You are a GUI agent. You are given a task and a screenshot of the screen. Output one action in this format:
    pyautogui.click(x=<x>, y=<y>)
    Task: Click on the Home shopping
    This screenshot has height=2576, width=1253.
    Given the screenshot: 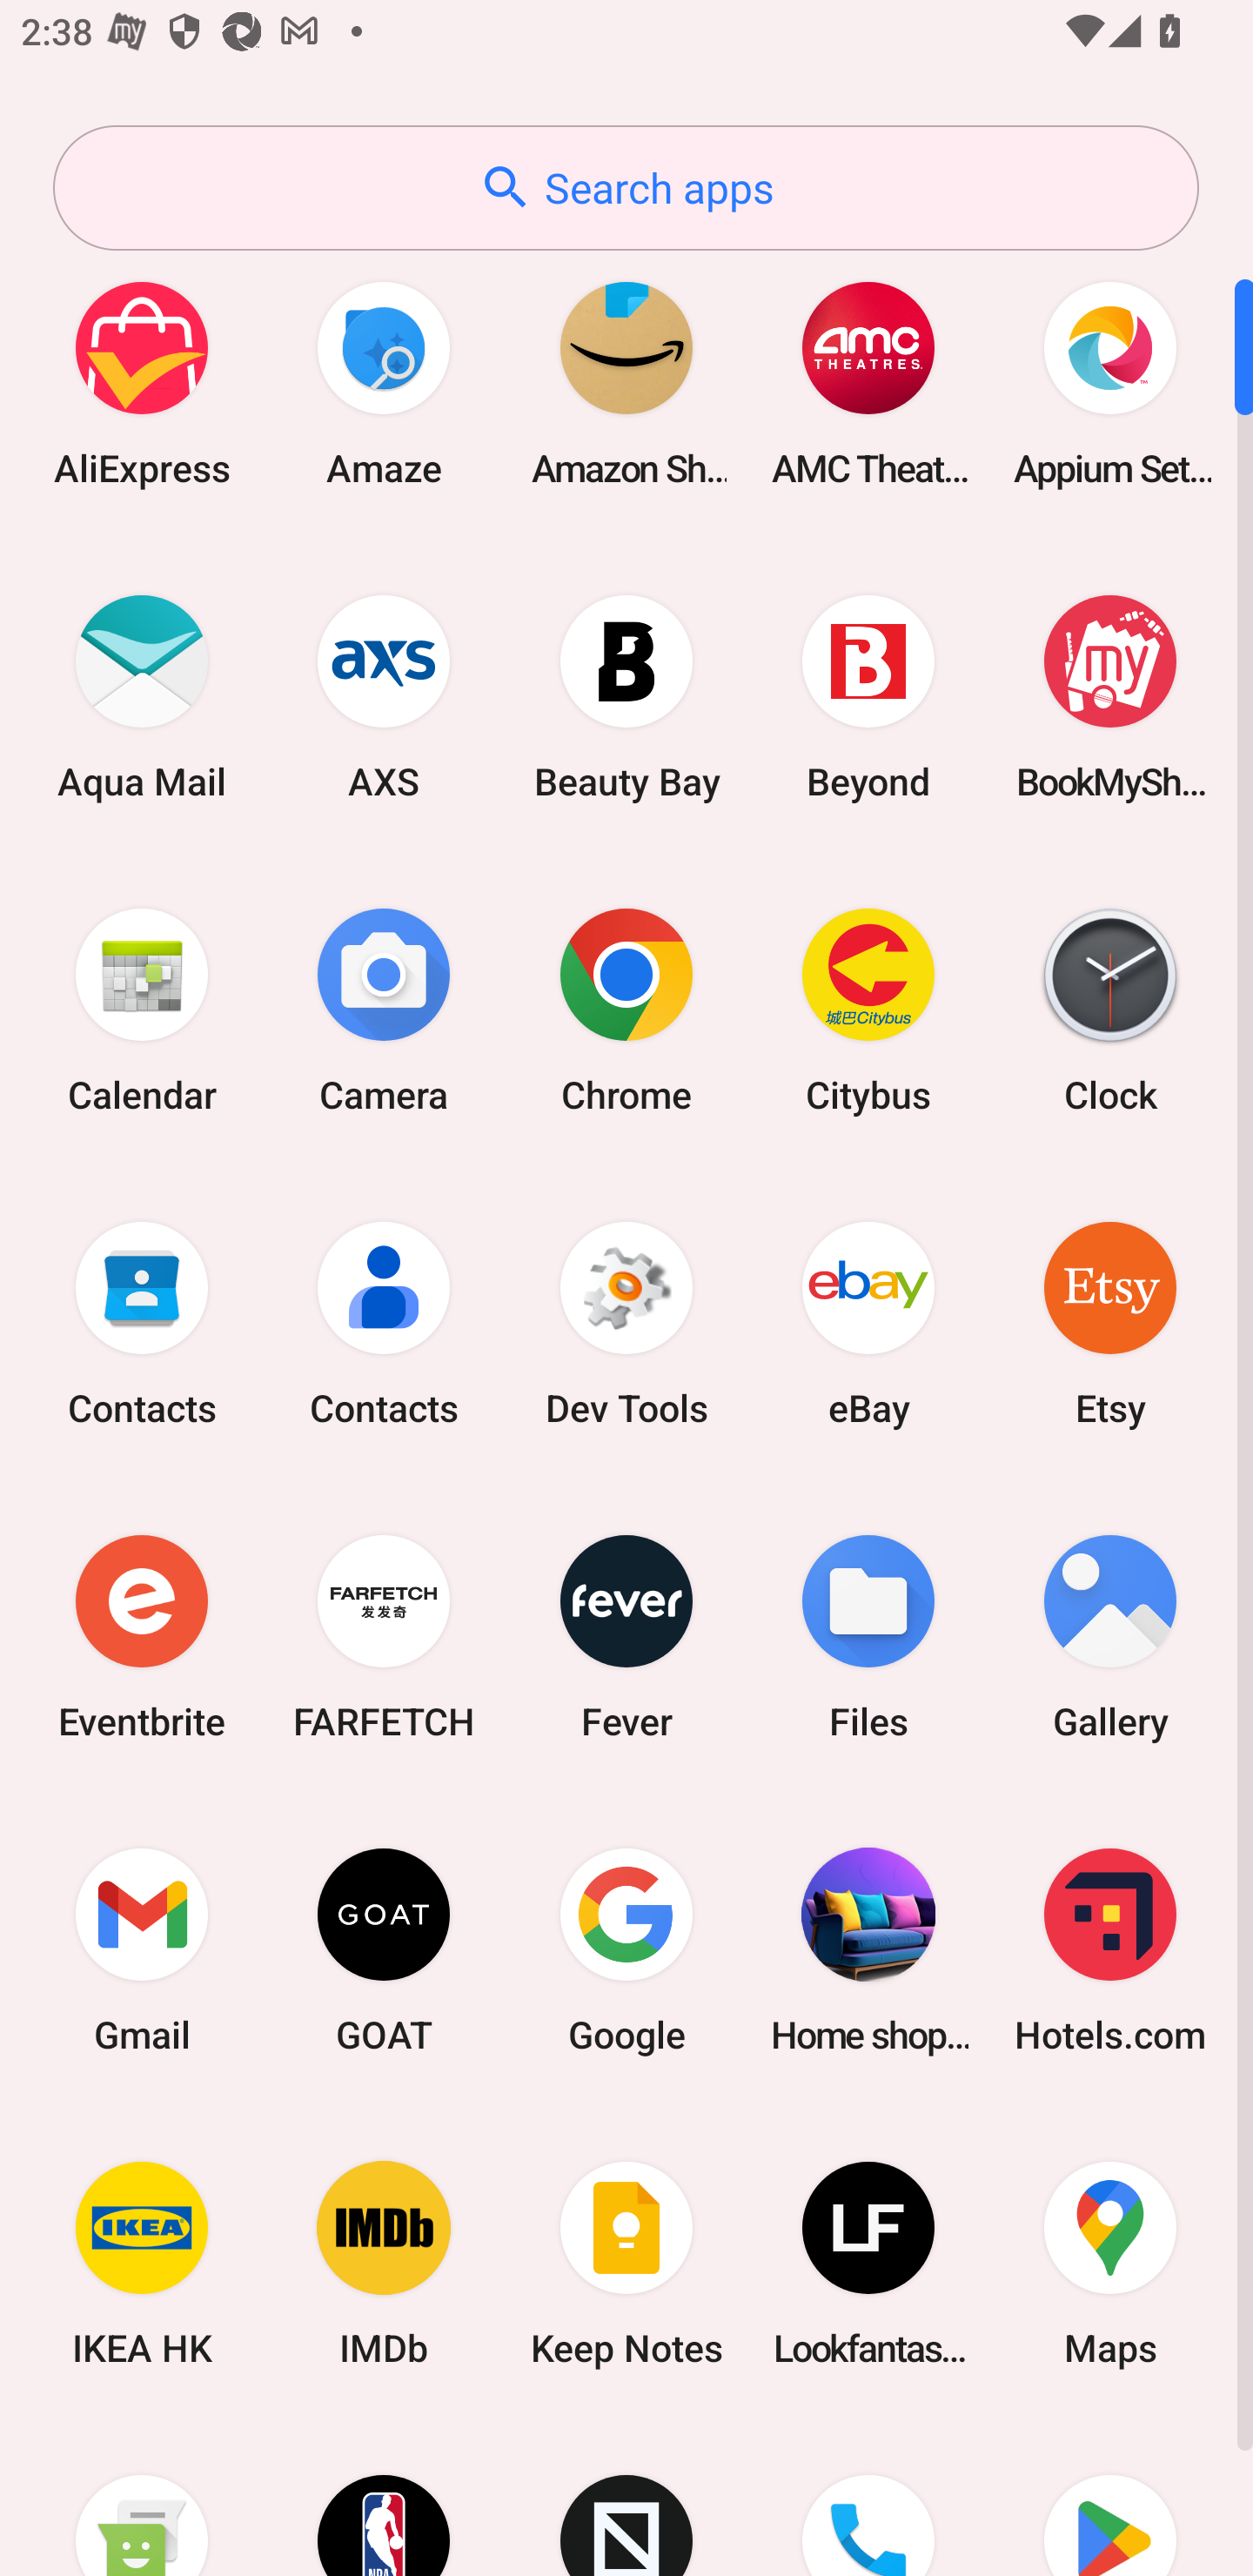 What is the action you would take?
    pyautogui.click(x=868, y=1949)
    